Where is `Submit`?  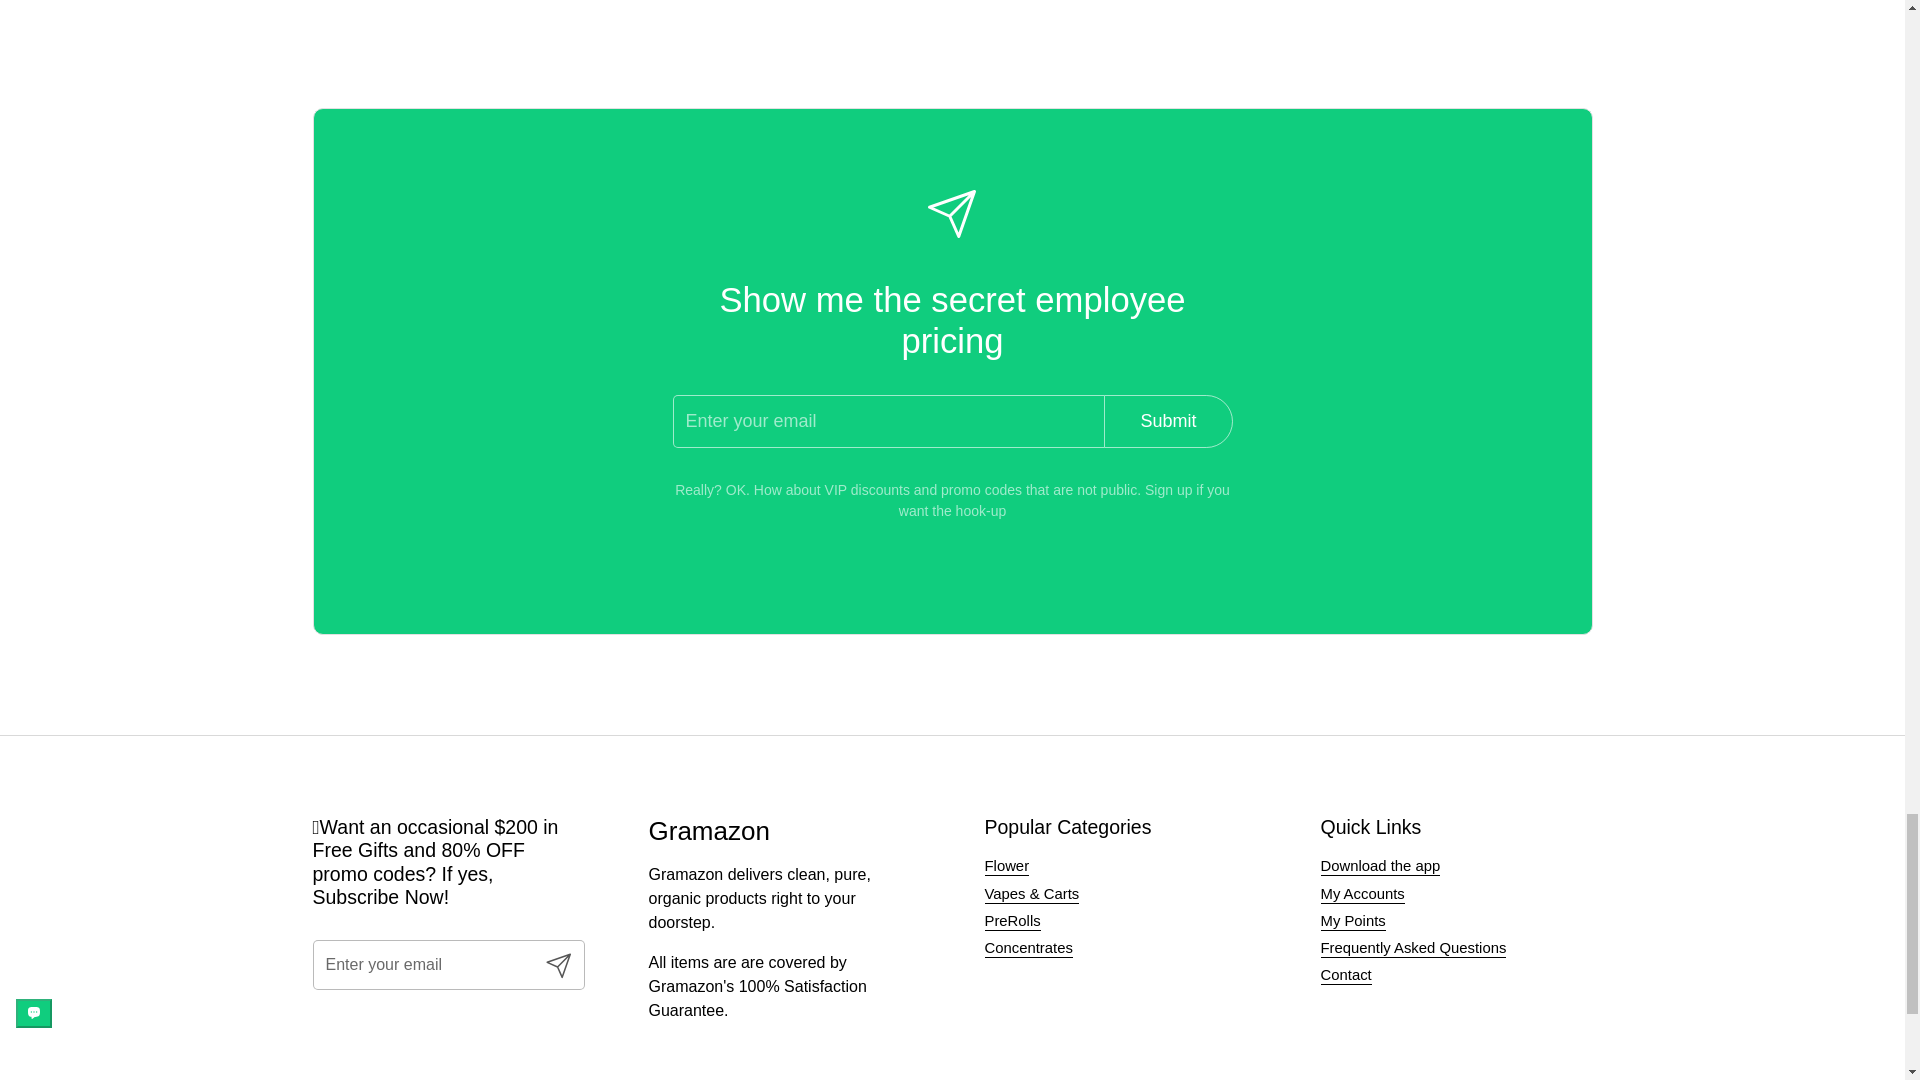 Submit is located at coordinates (1168, 422).